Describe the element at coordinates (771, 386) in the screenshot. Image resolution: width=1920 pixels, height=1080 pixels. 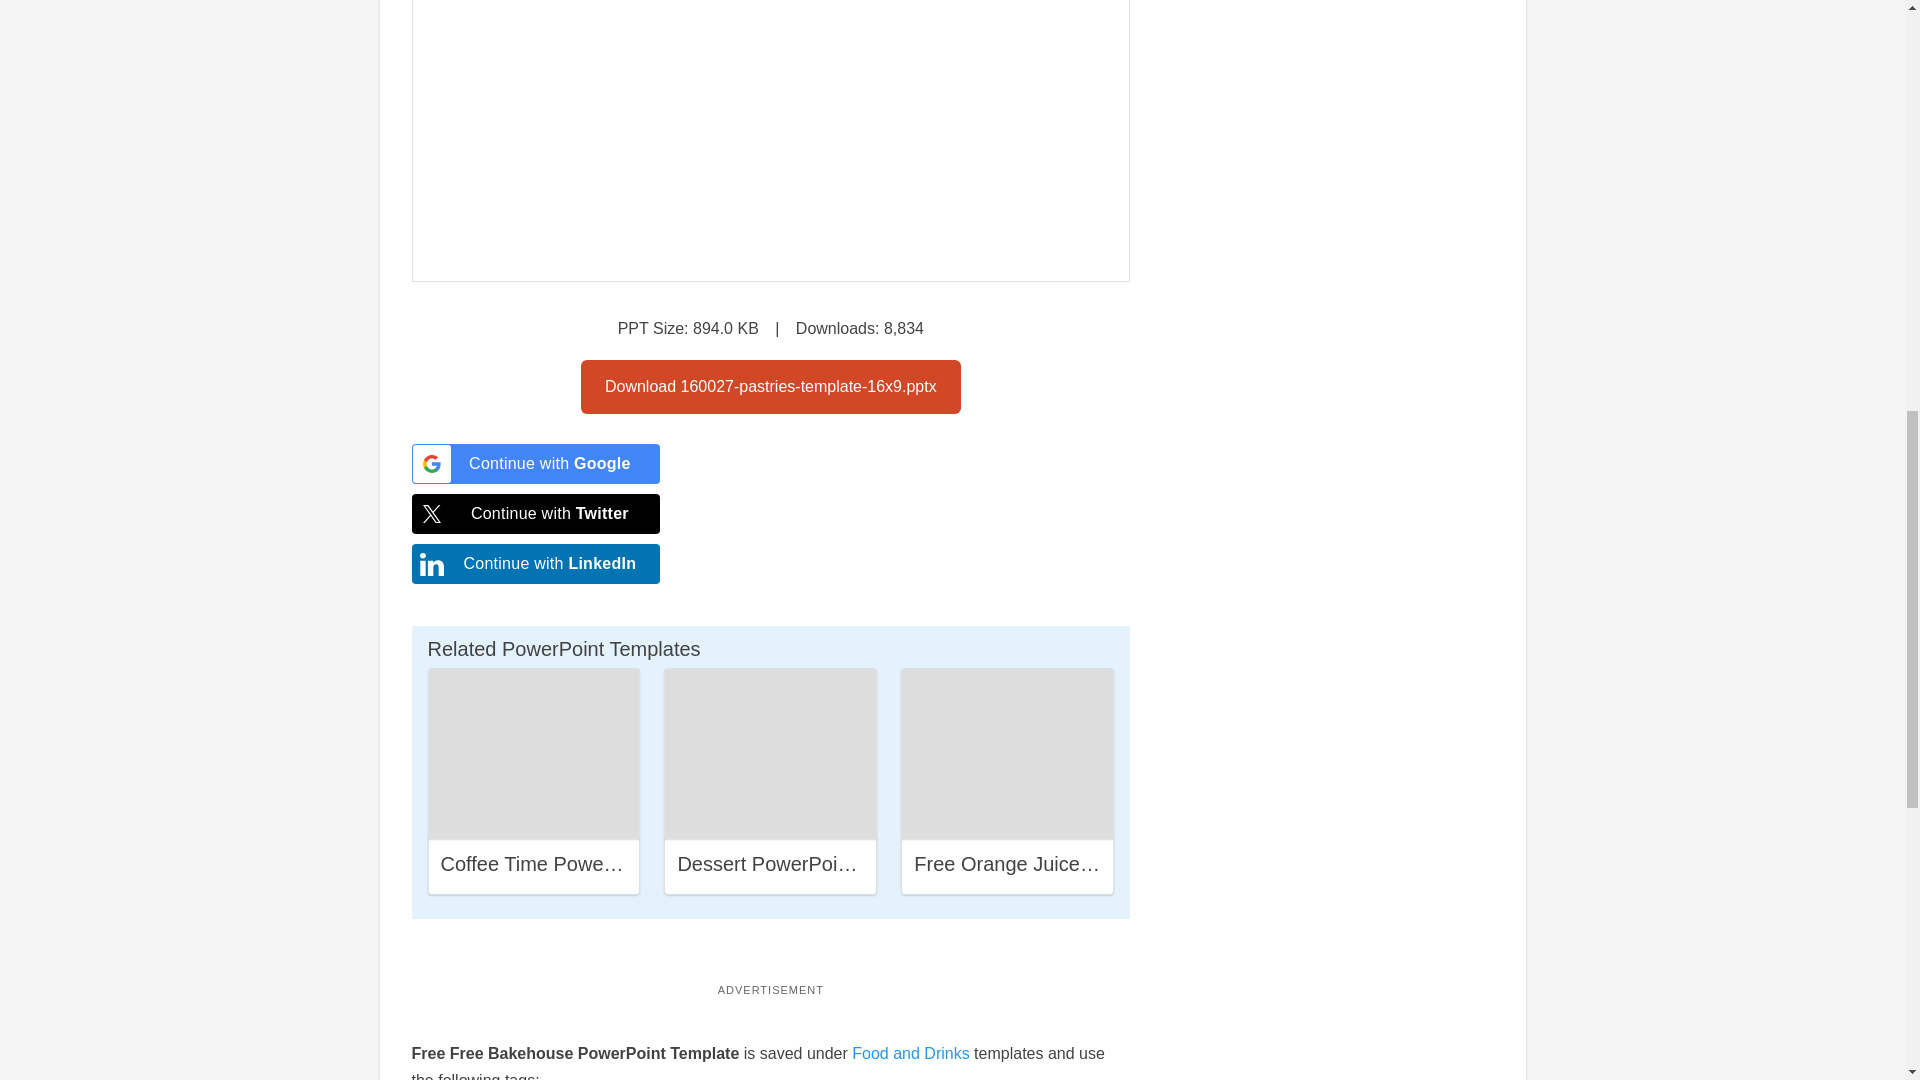
I see `Download 160027-pastries-template-16x9.pptx` at that location.